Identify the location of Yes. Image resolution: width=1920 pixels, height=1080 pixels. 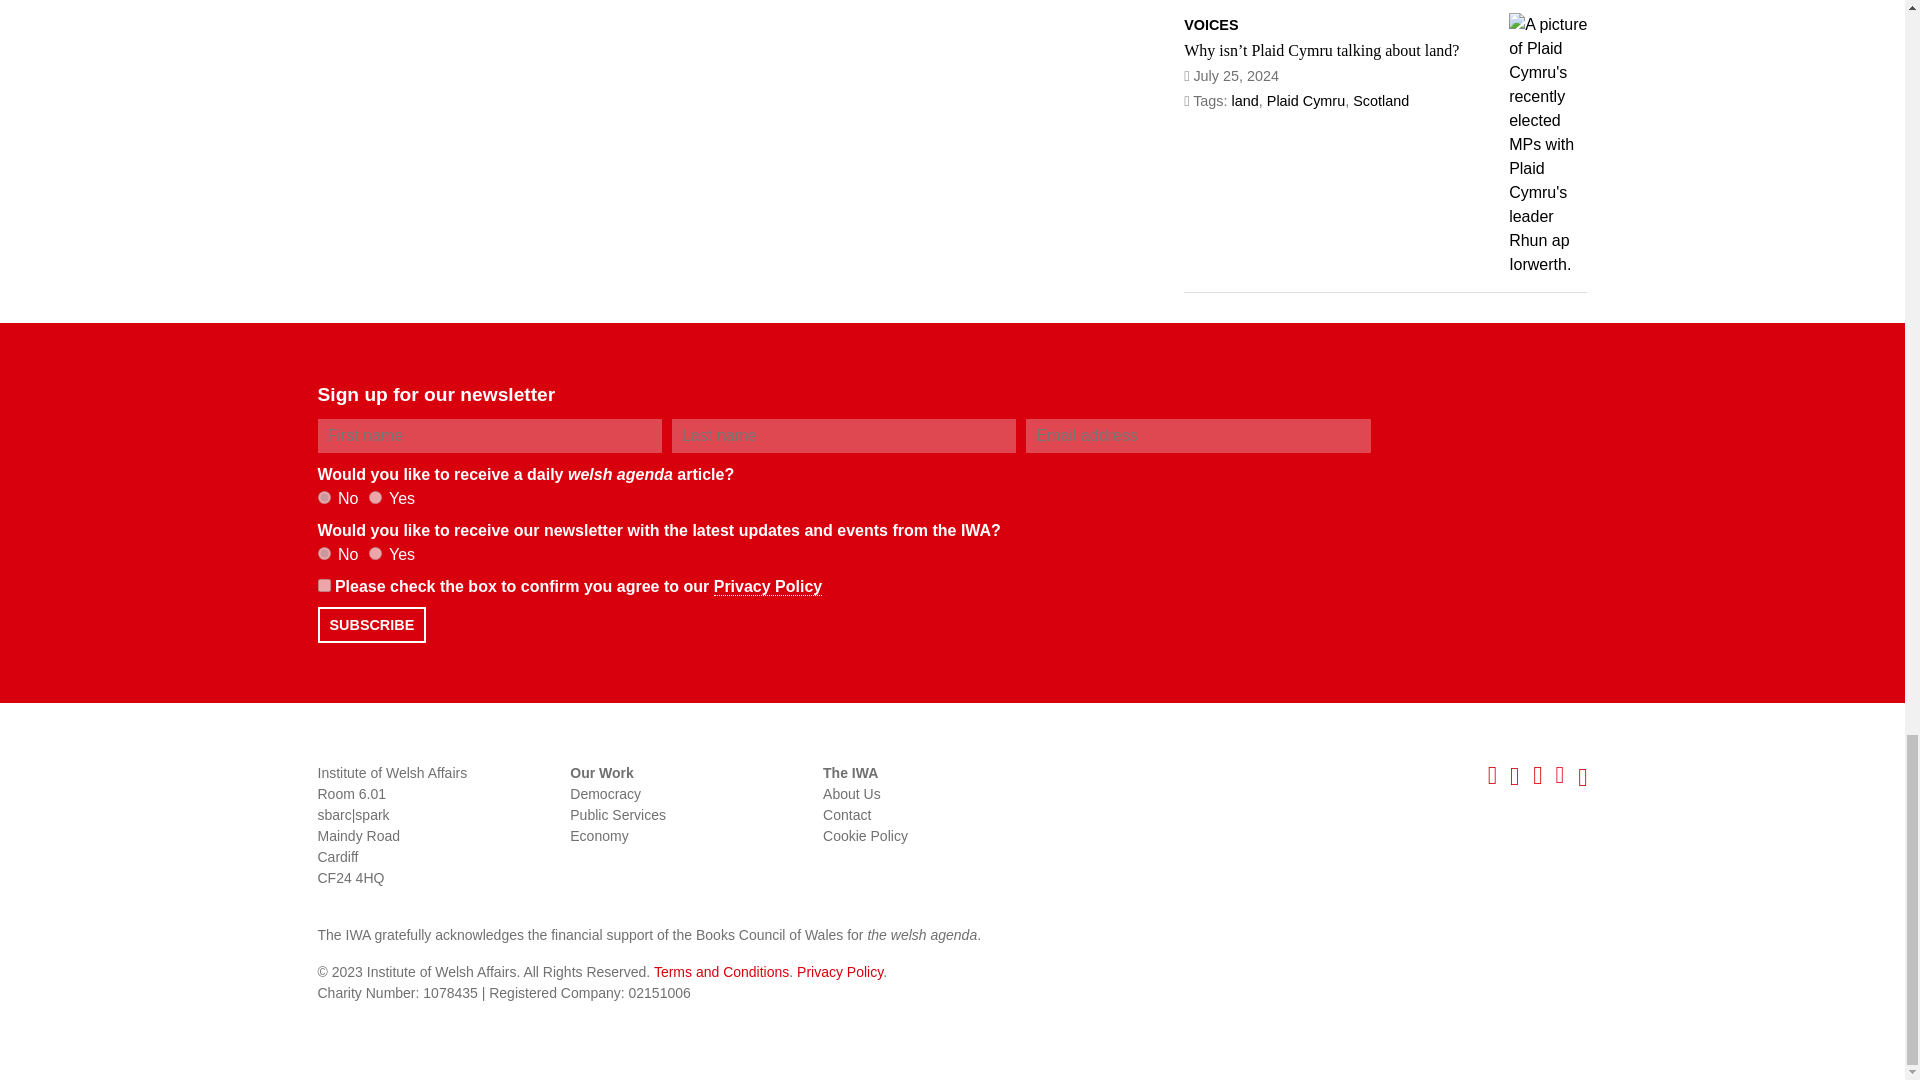
(375, 498).